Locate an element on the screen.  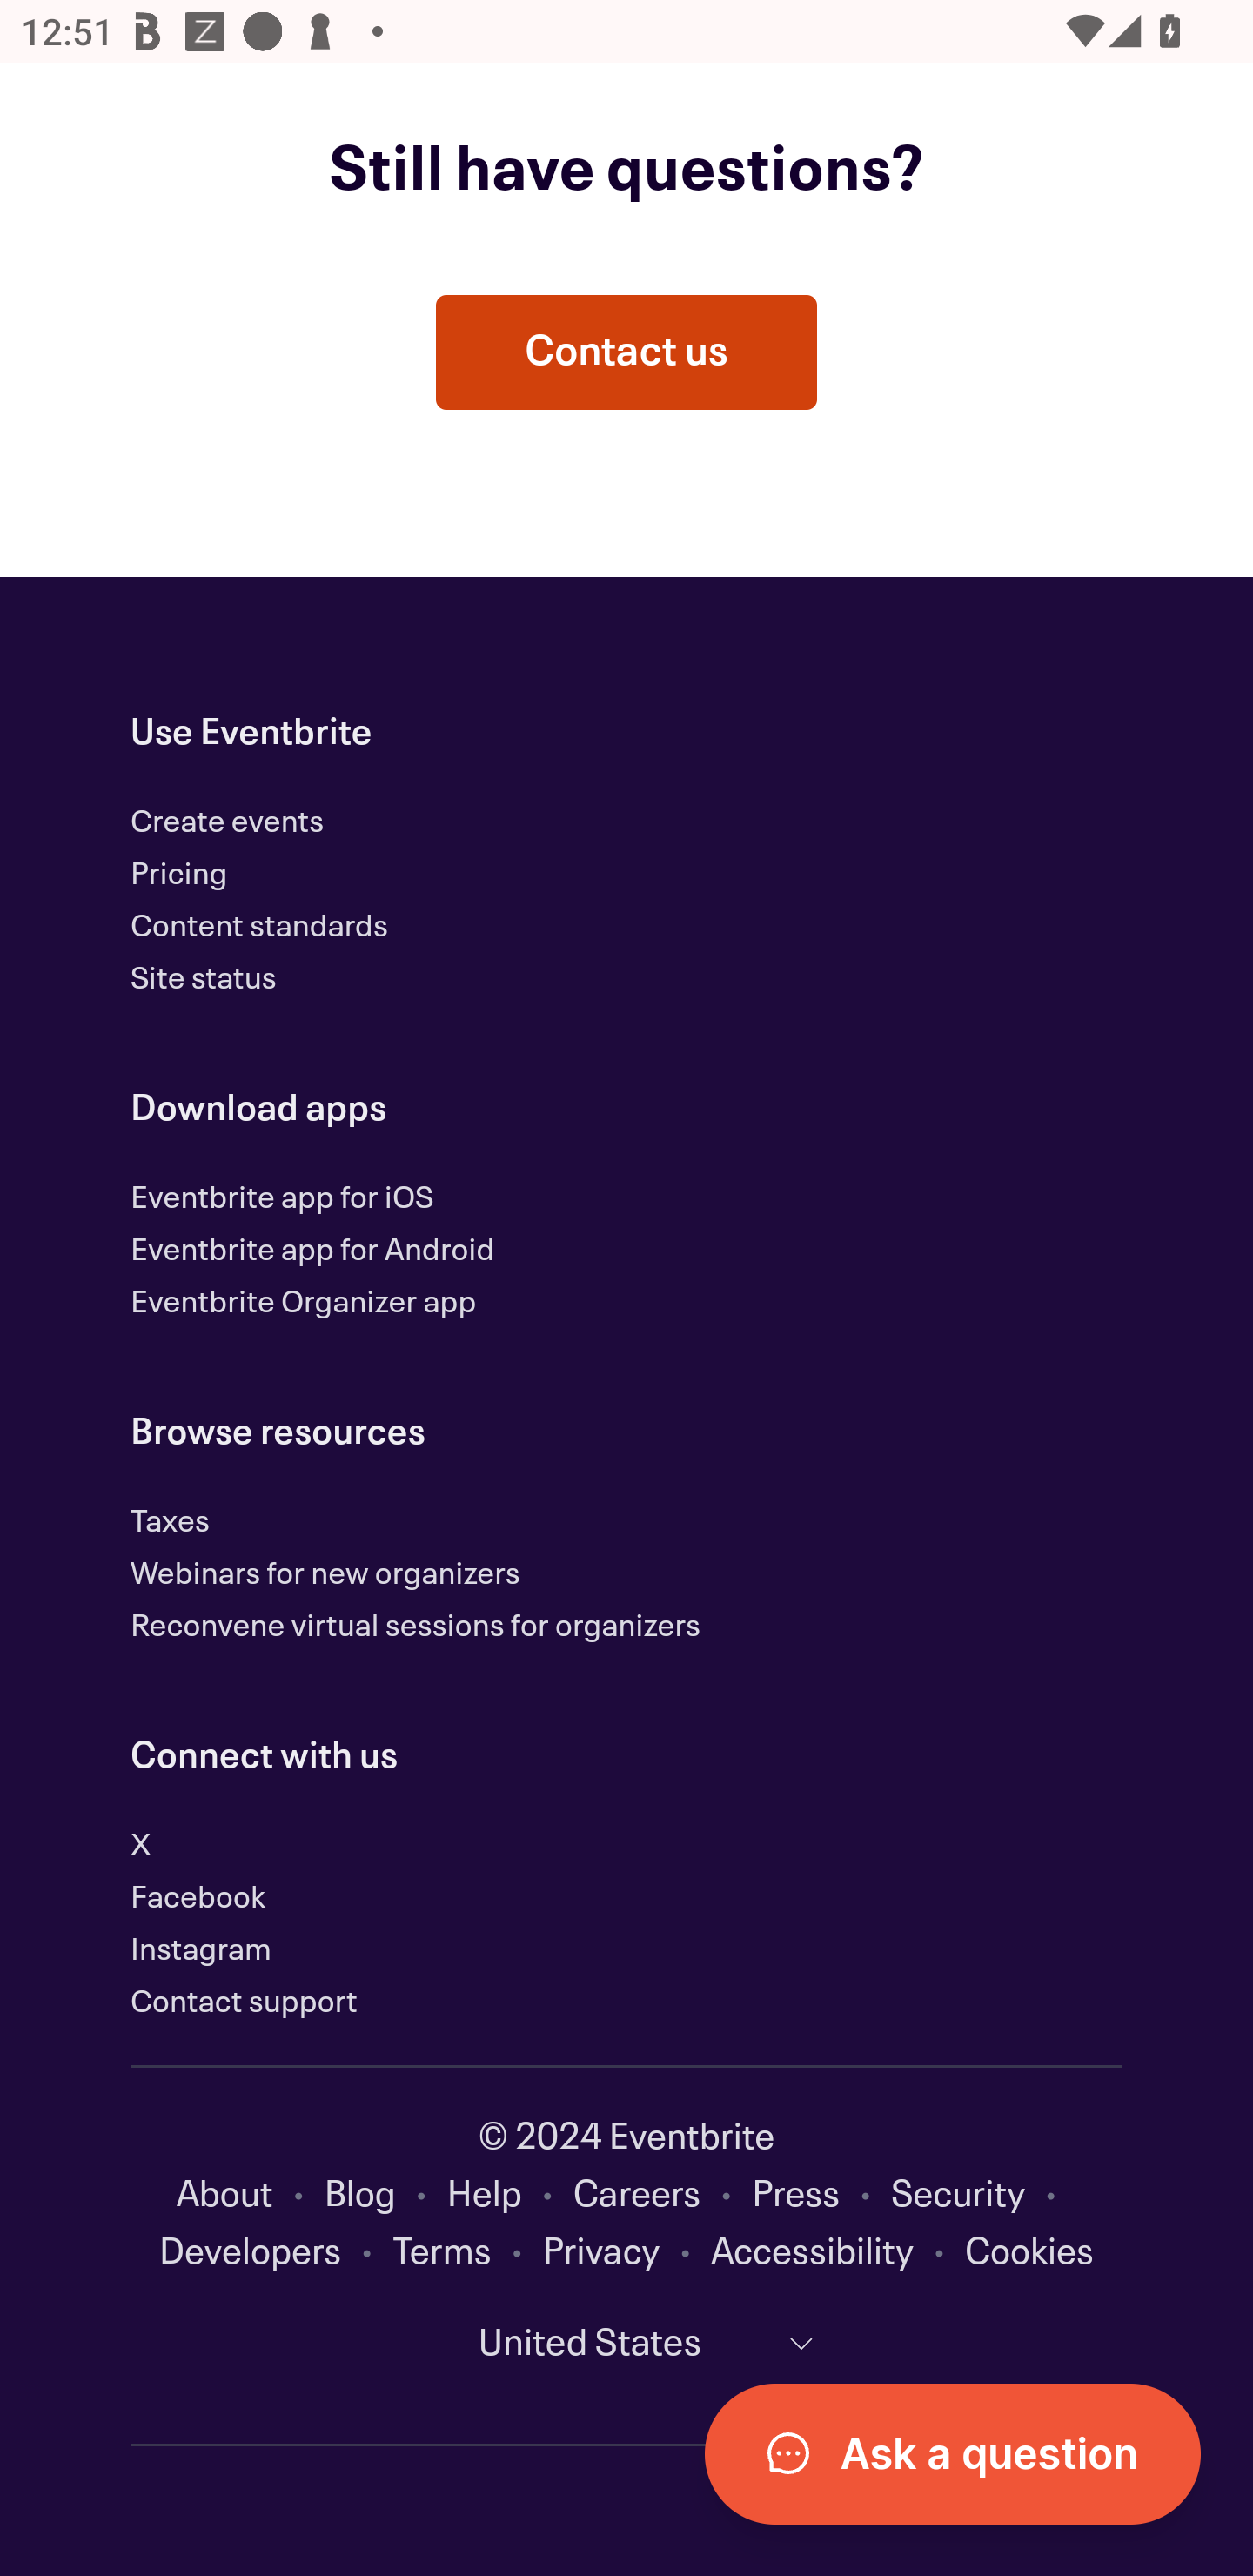
Security● Security ● is located at coordinates (983, 2197).